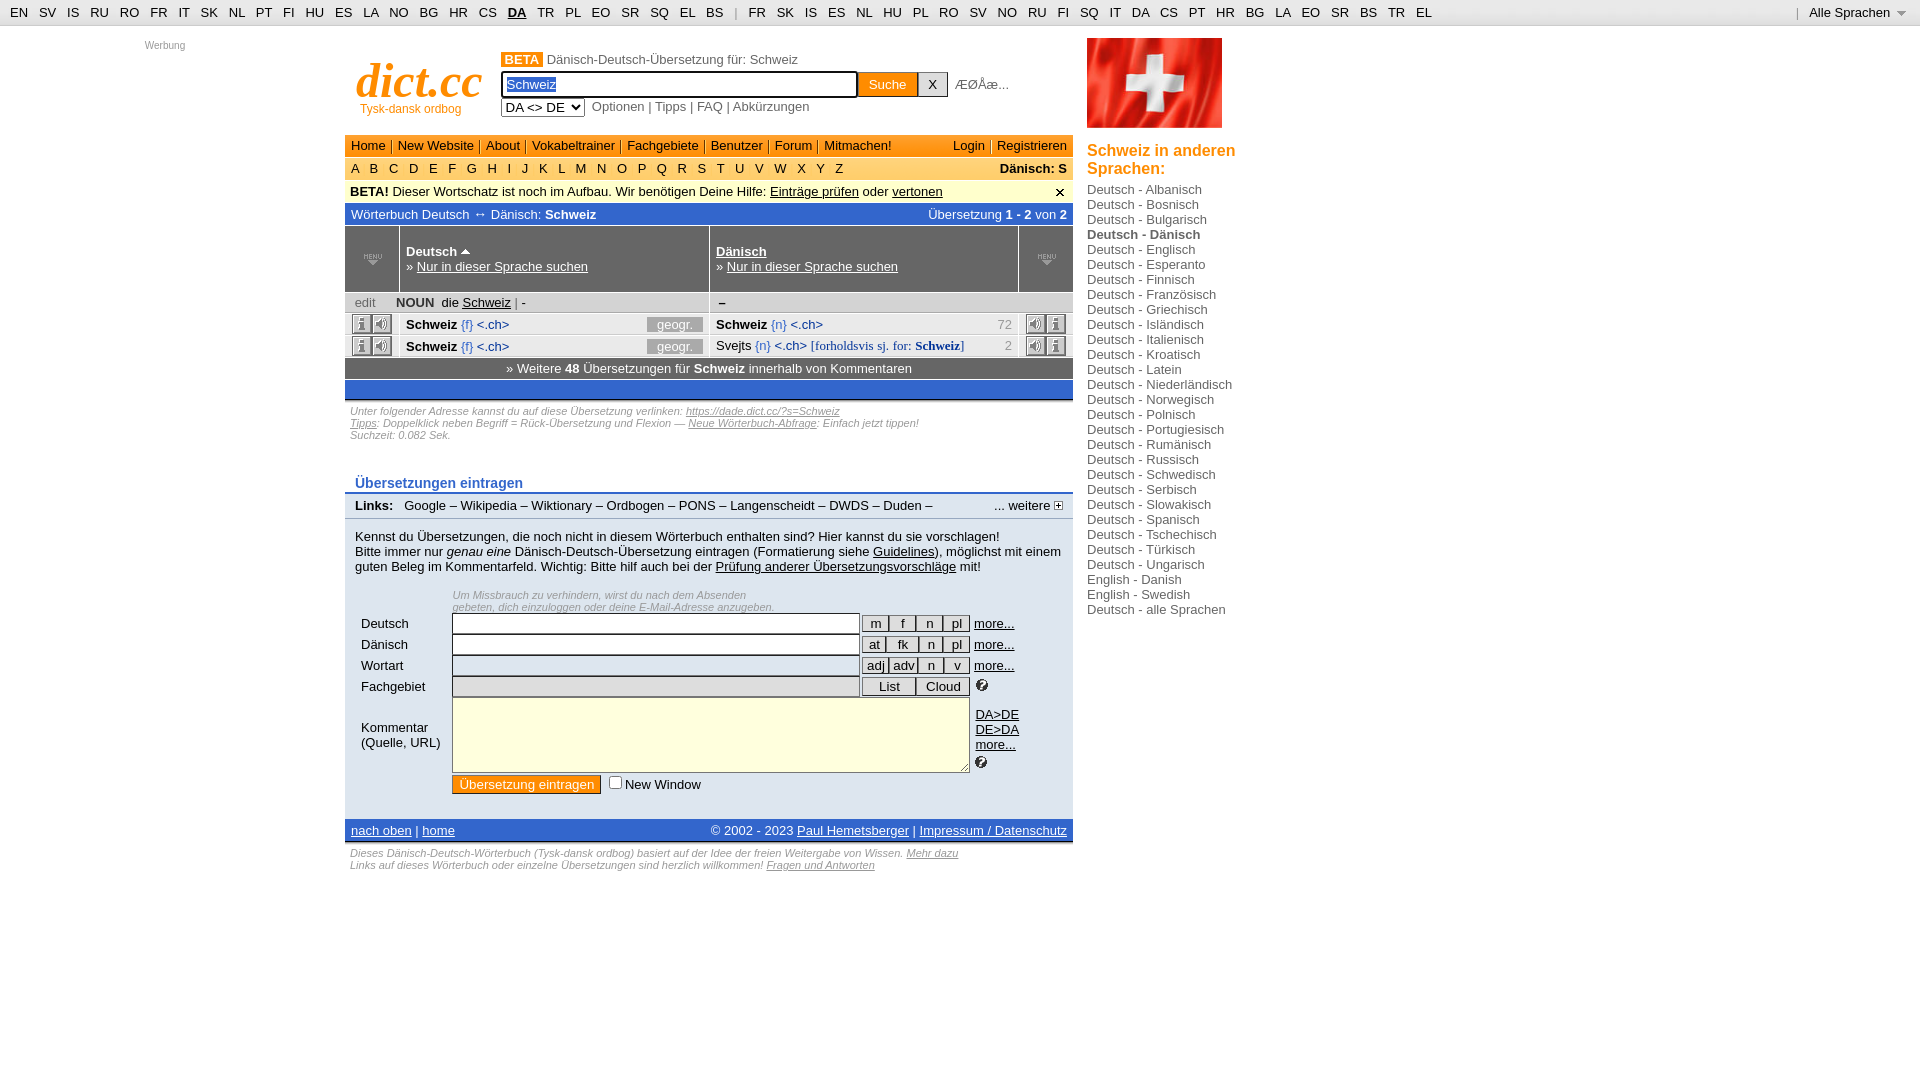  I want to click on N, so click(602, 168).